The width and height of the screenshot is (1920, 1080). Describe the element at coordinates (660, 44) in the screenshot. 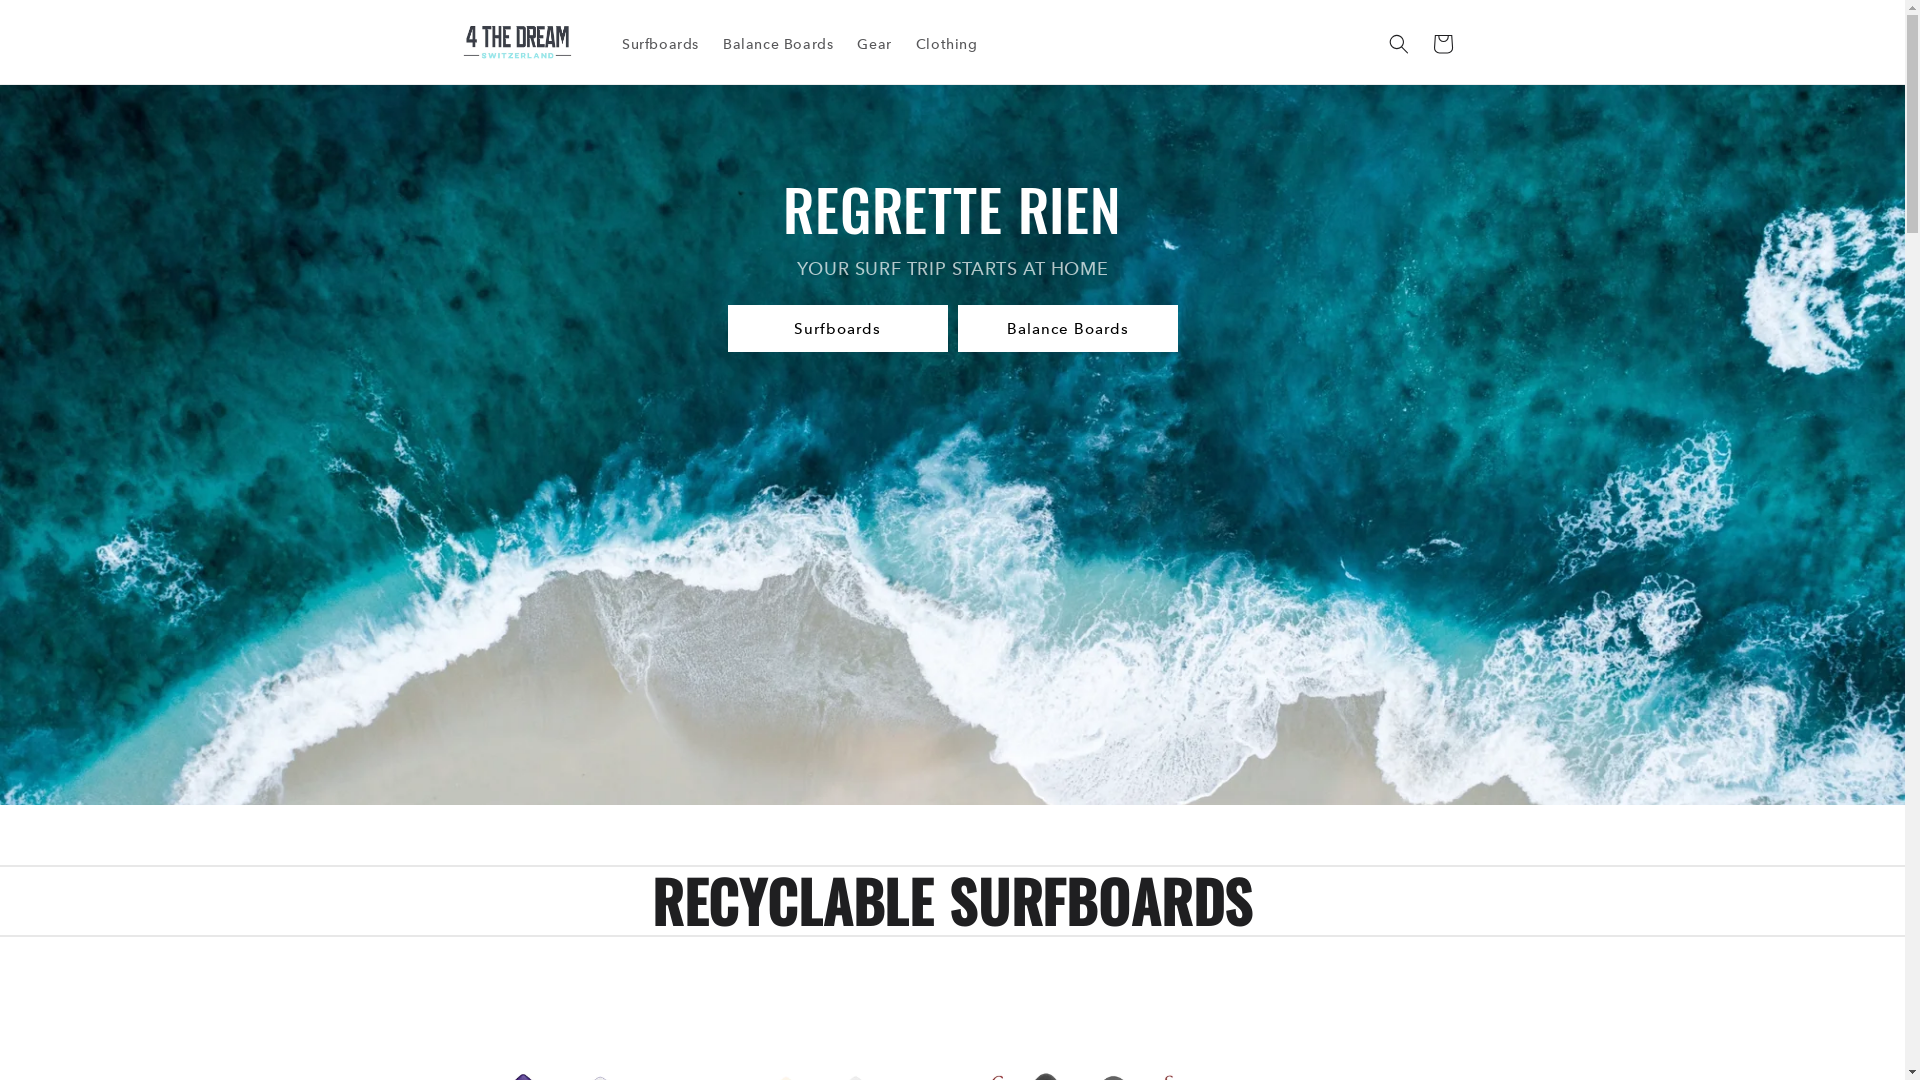

I see `Surfboards` at that location.